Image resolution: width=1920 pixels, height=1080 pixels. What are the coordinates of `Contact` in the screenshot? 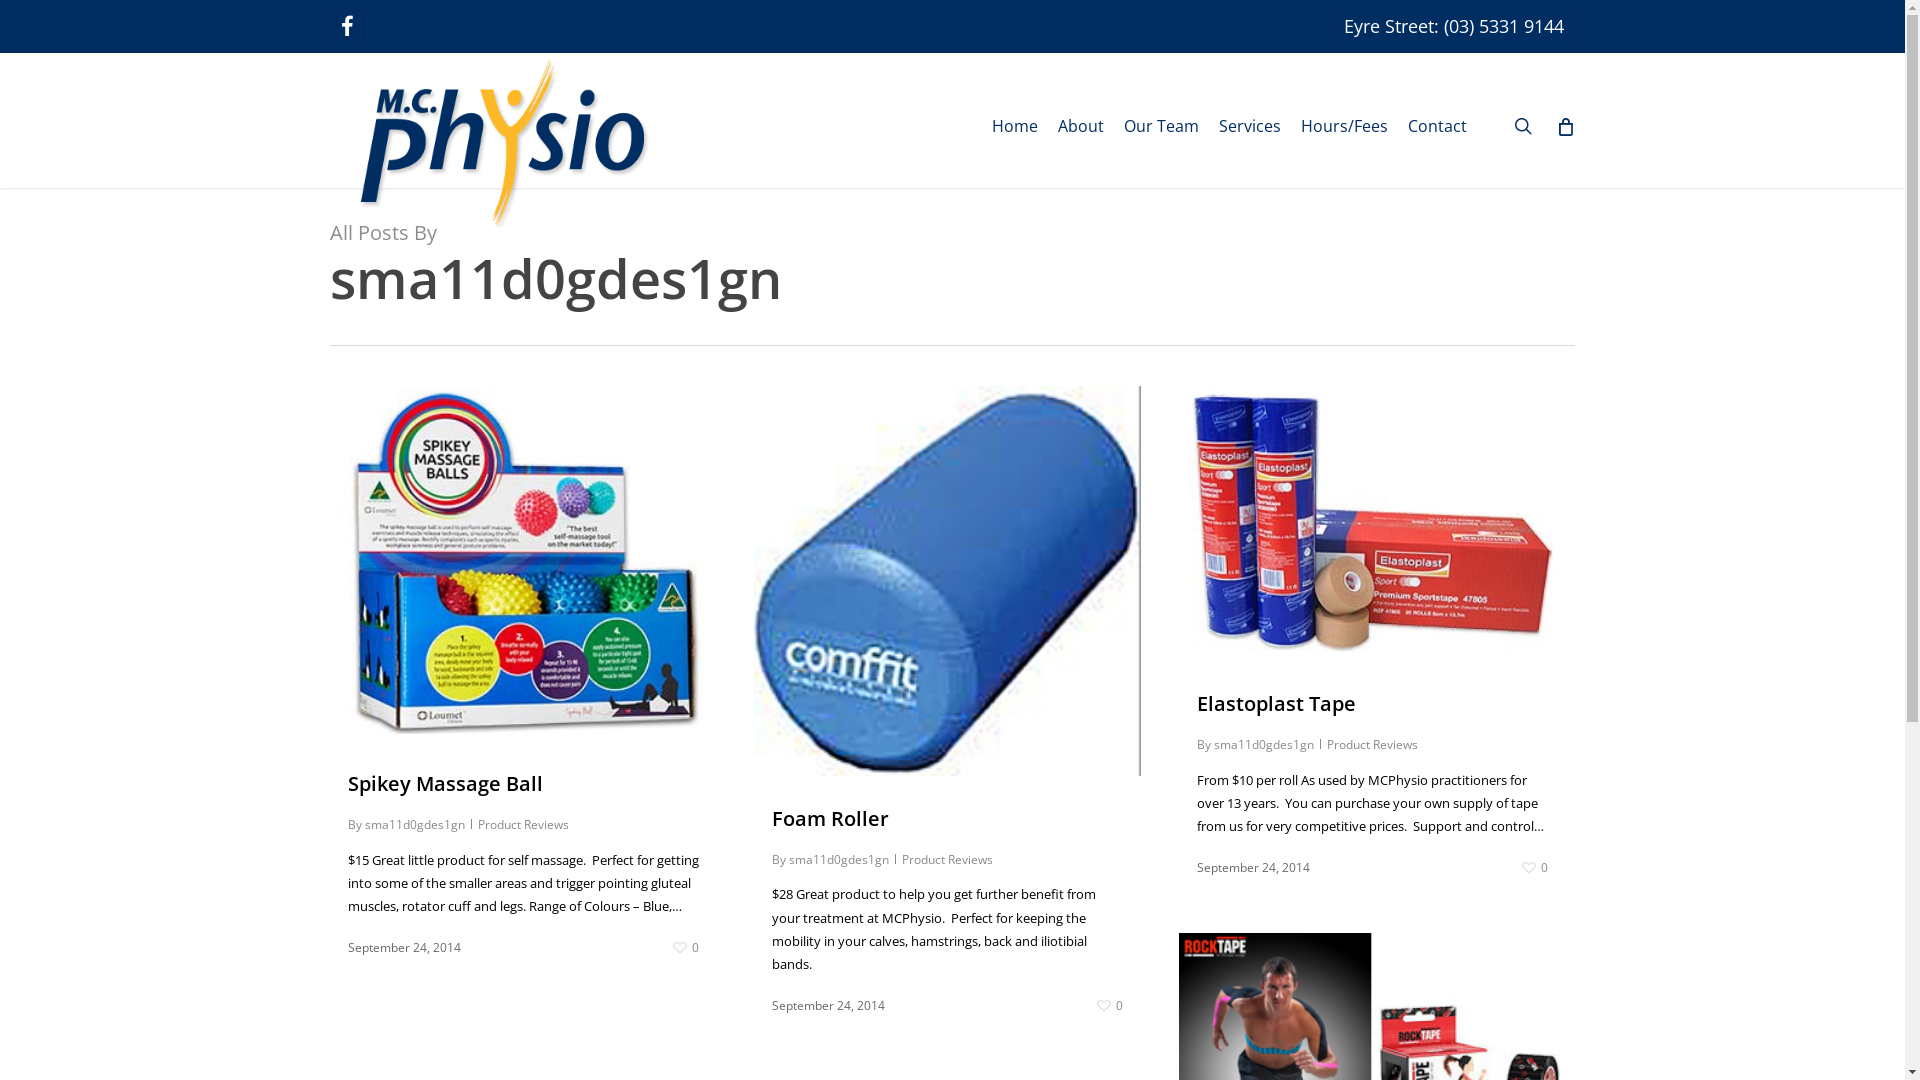 It's located at (1438, 126).